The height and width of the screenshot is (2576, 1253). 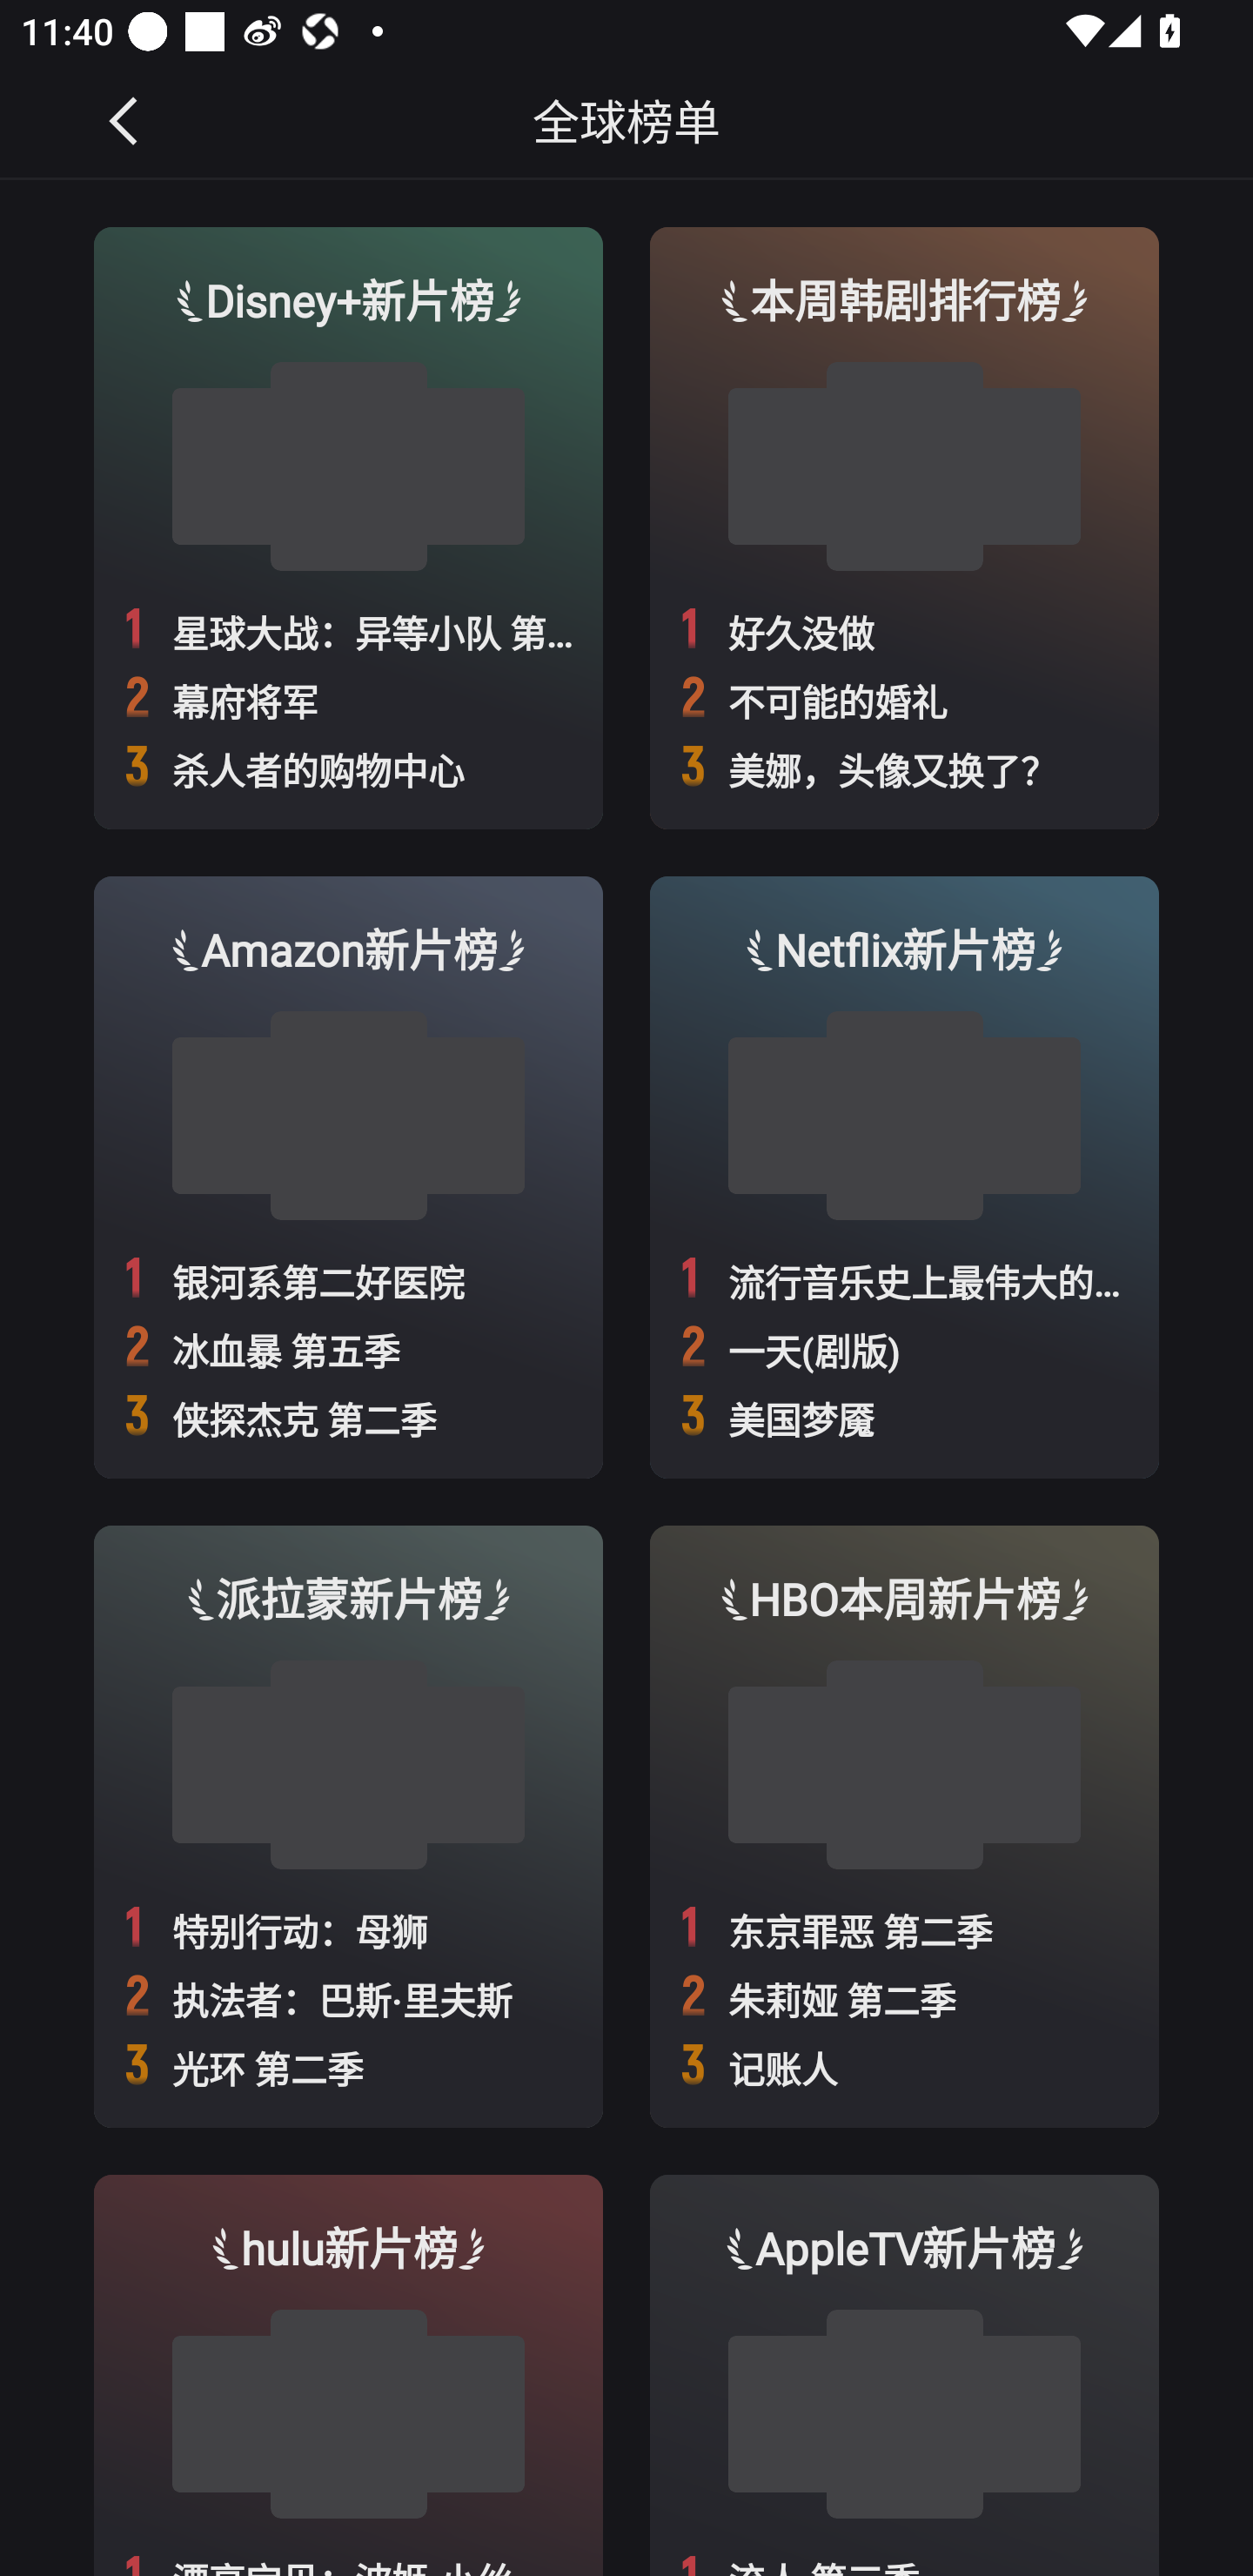 What do you see at coordinates (348, 2067) in the screenshot?
I see `3 光环 第二季` at bounding box center [348, 2067].